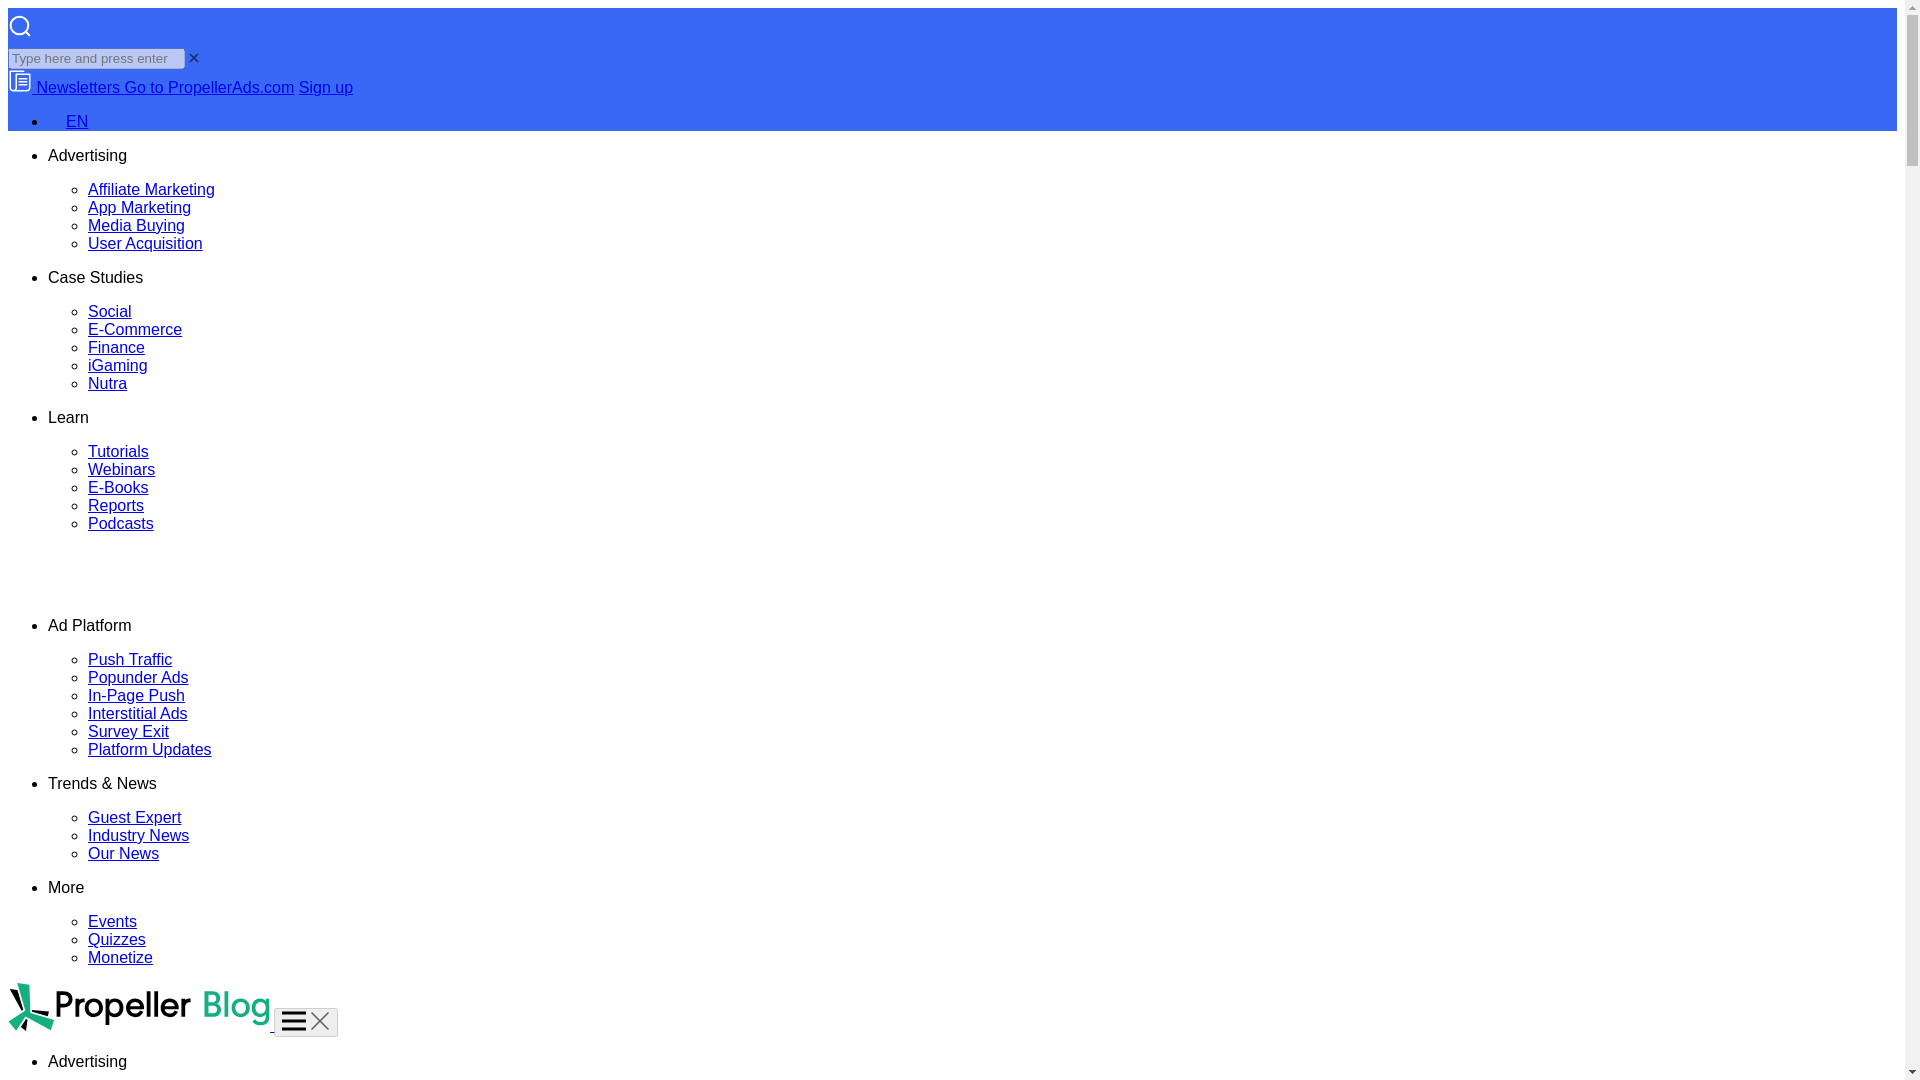 Image resolution: width=1920 pixels, height=1080 pixels. Describe the element at coordinates (146, 243) in the screenshot. I see `User Acquisition` at that location.